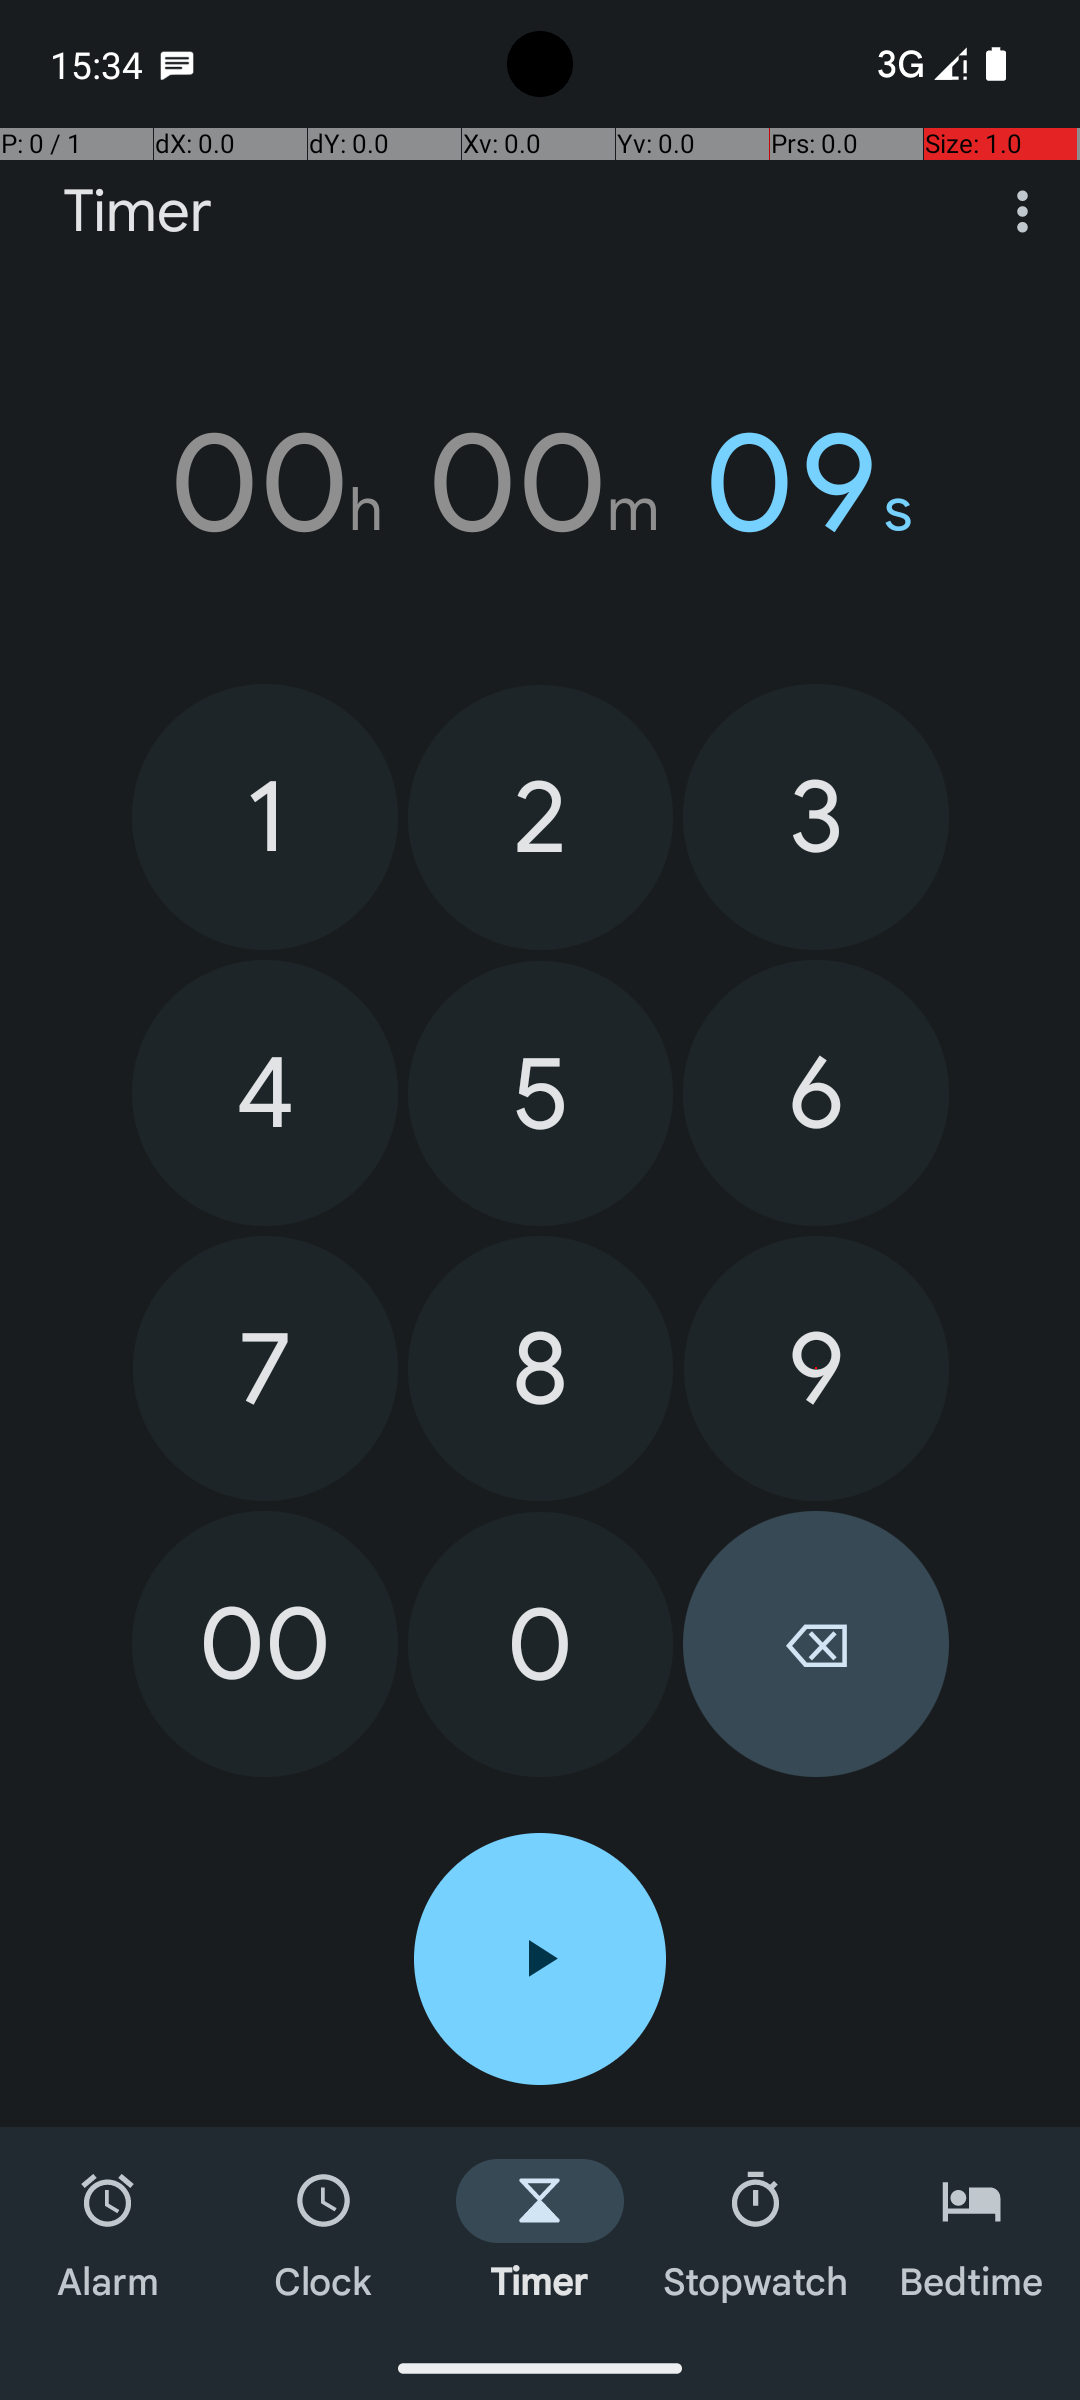 This screenshot has height=2400, width=1080. I want to click on 0, so click(540, 1644).